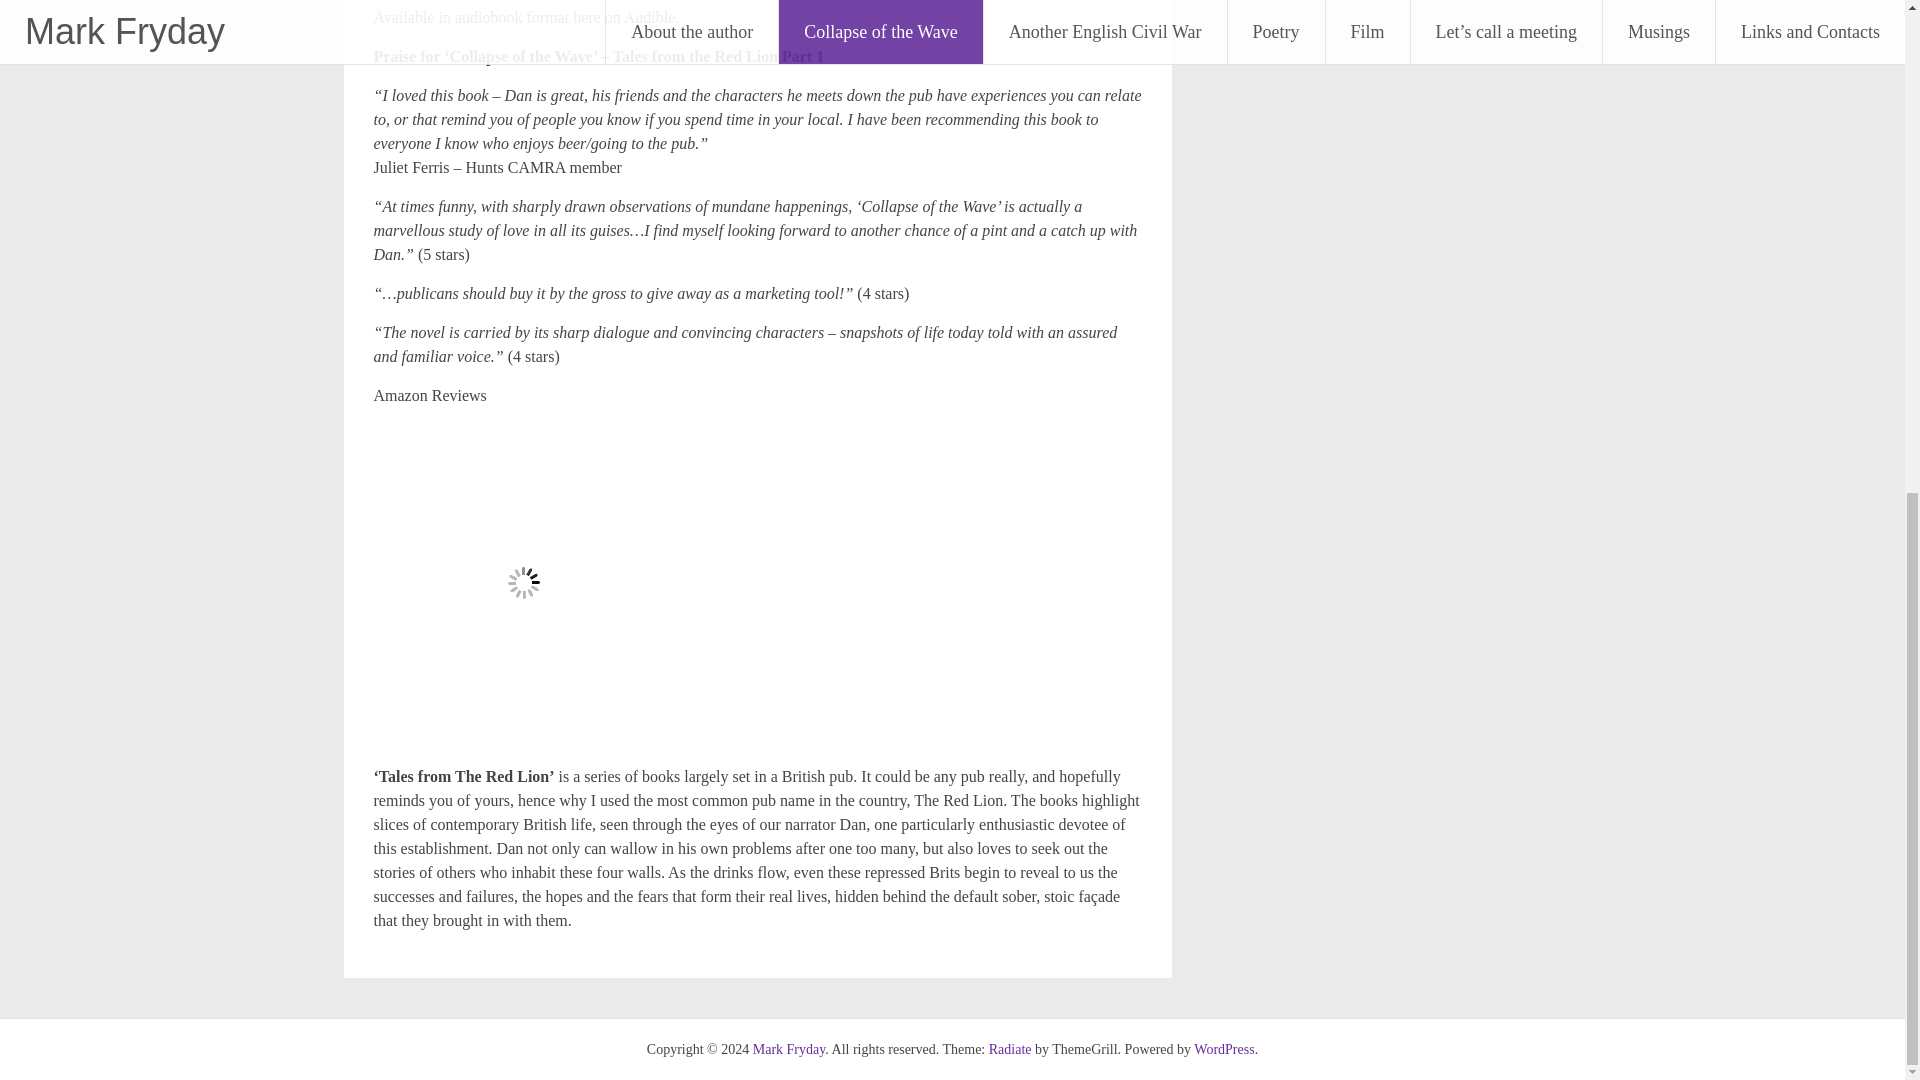 The height and width of the screenshot is (1080, 1920). What do you see at coordinates (788, 1050) in the screenshot?
I see `Mark Fryday` at bounding box center [788, 1050].